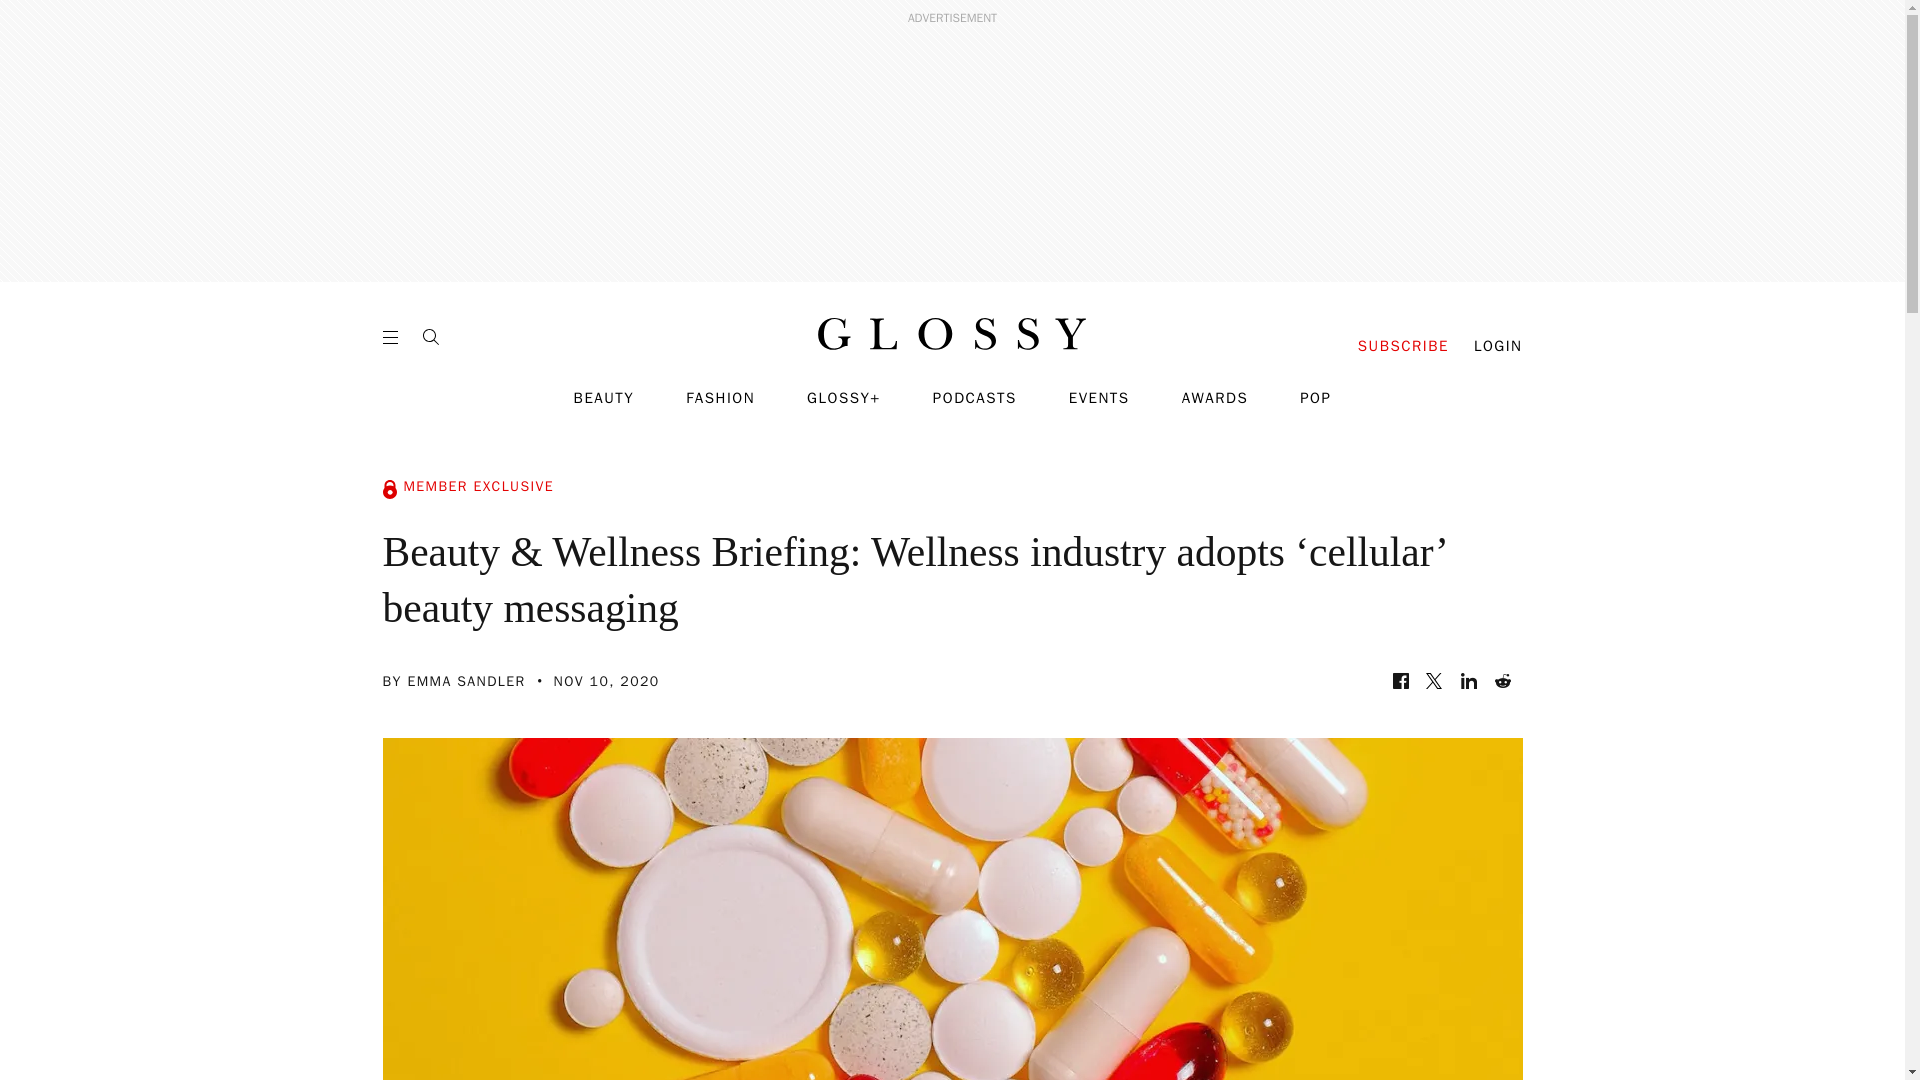 The width and height of the screenshot is (1920, 1080). What do you see at coordinates (1403, 346) in the screenshot?
I see `SUBSCRIBE` at bounding box center [1403, 346].